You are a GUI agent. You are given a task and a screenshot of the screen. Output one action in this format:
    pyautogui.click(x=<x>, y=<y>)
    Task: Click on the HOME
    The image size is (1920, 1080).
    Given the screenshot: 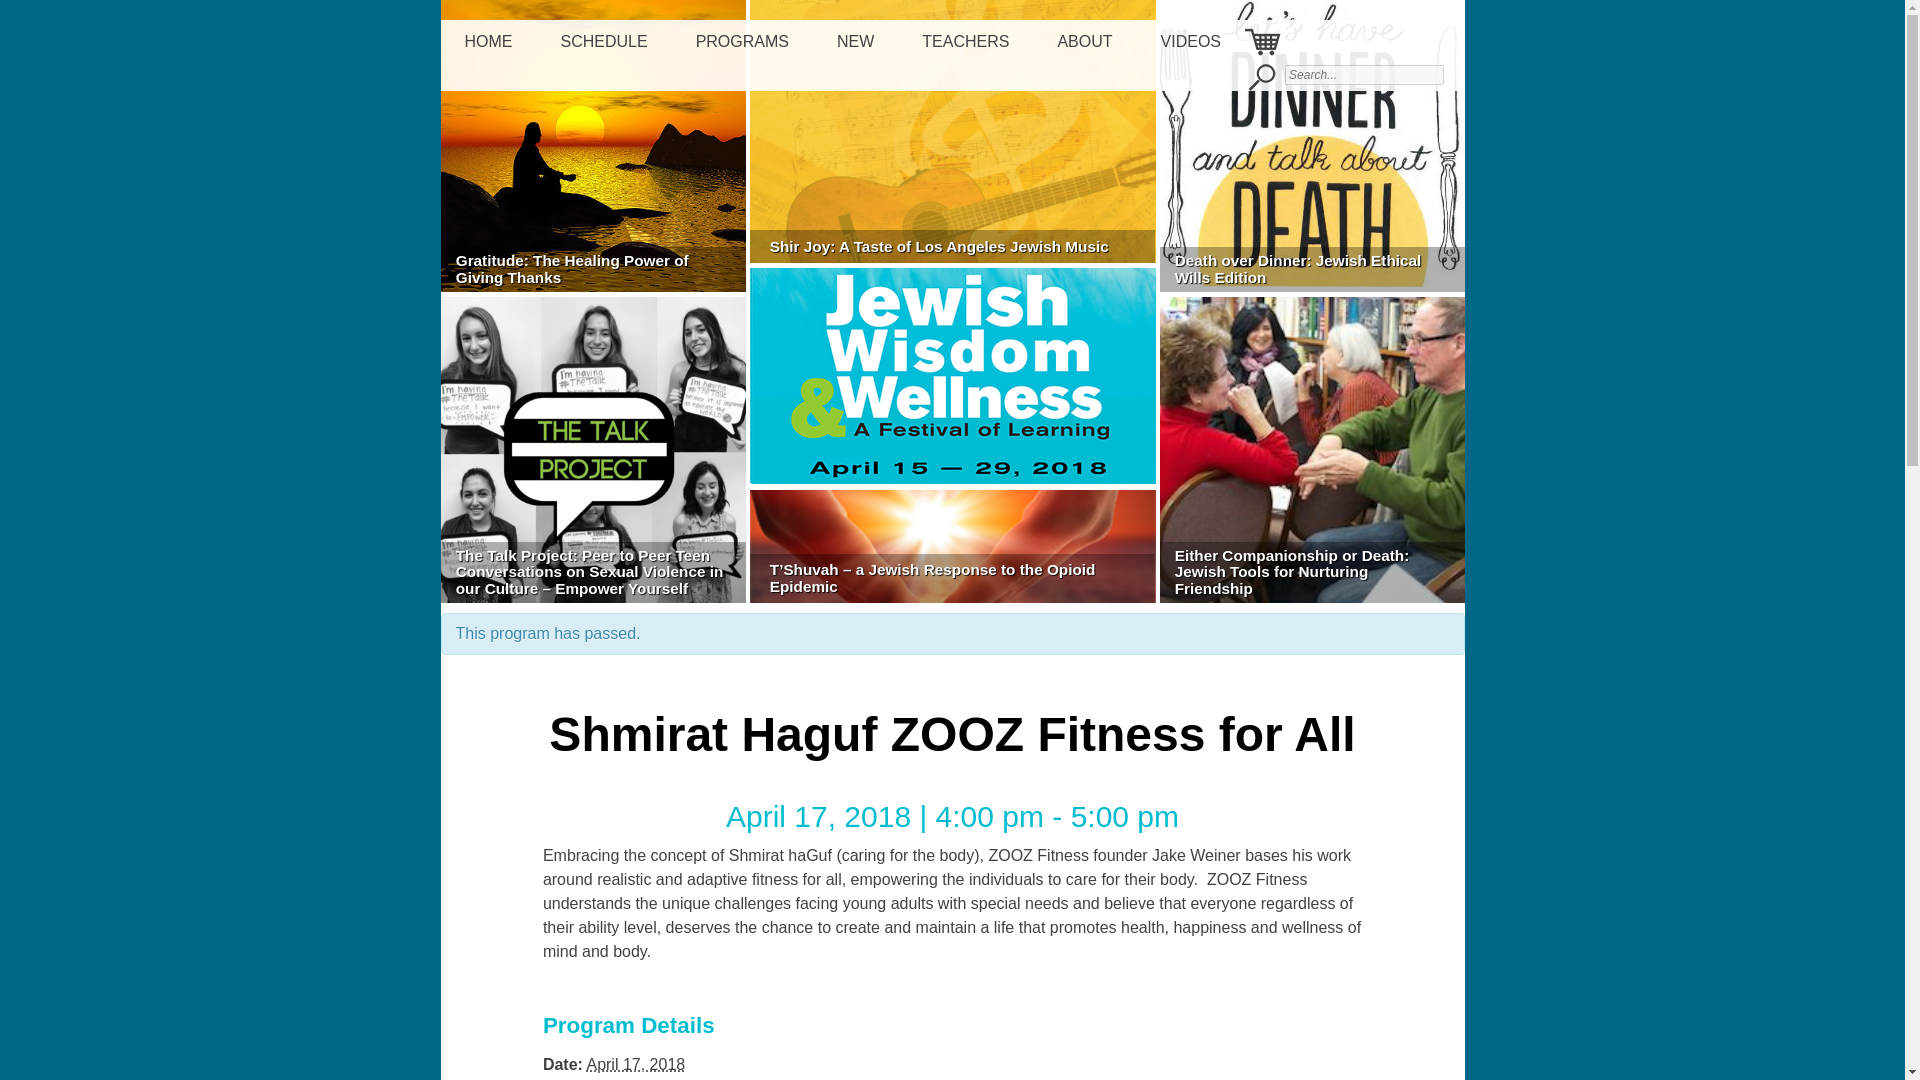 What is the action you would take?
    pyautogui.click(x=488, y=42)
    